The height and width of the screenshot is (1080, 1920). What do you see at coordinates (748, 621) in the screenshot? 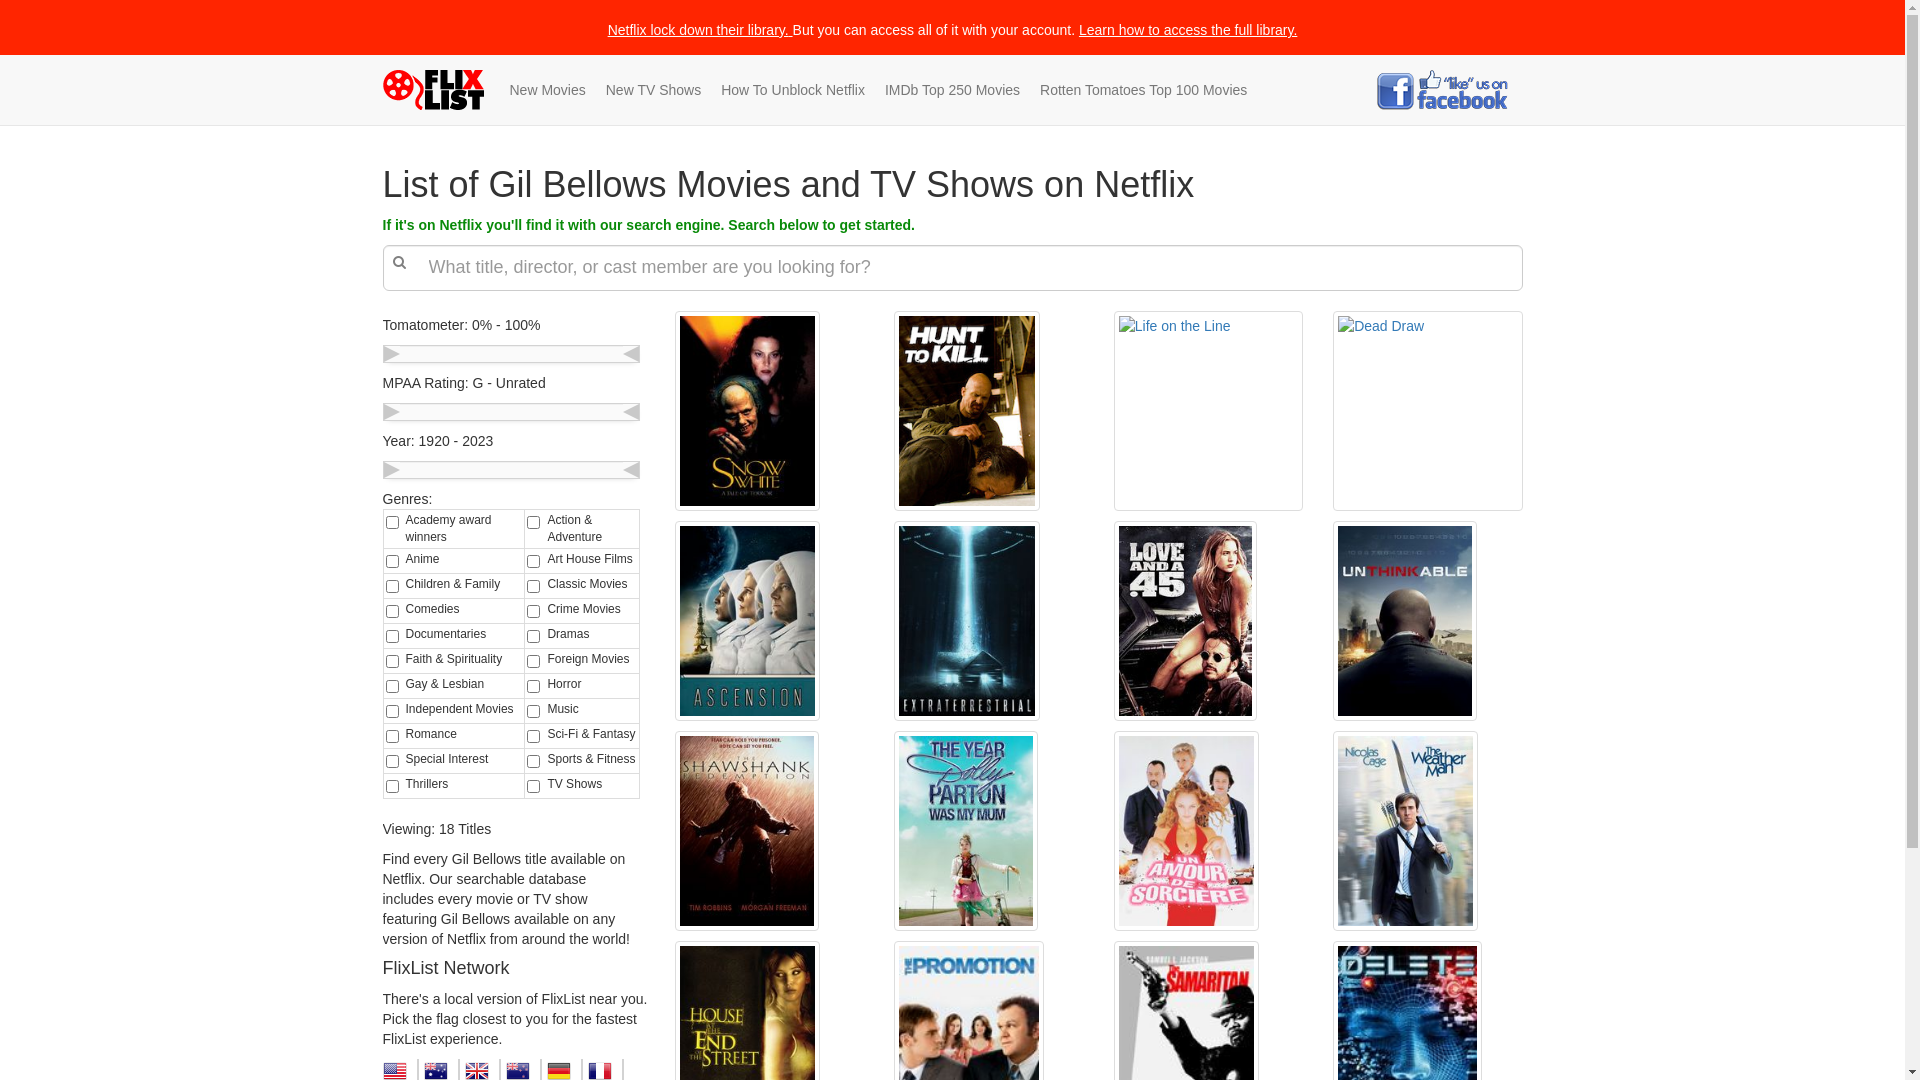
I see `Ascension` at bounding box center [748, 621].